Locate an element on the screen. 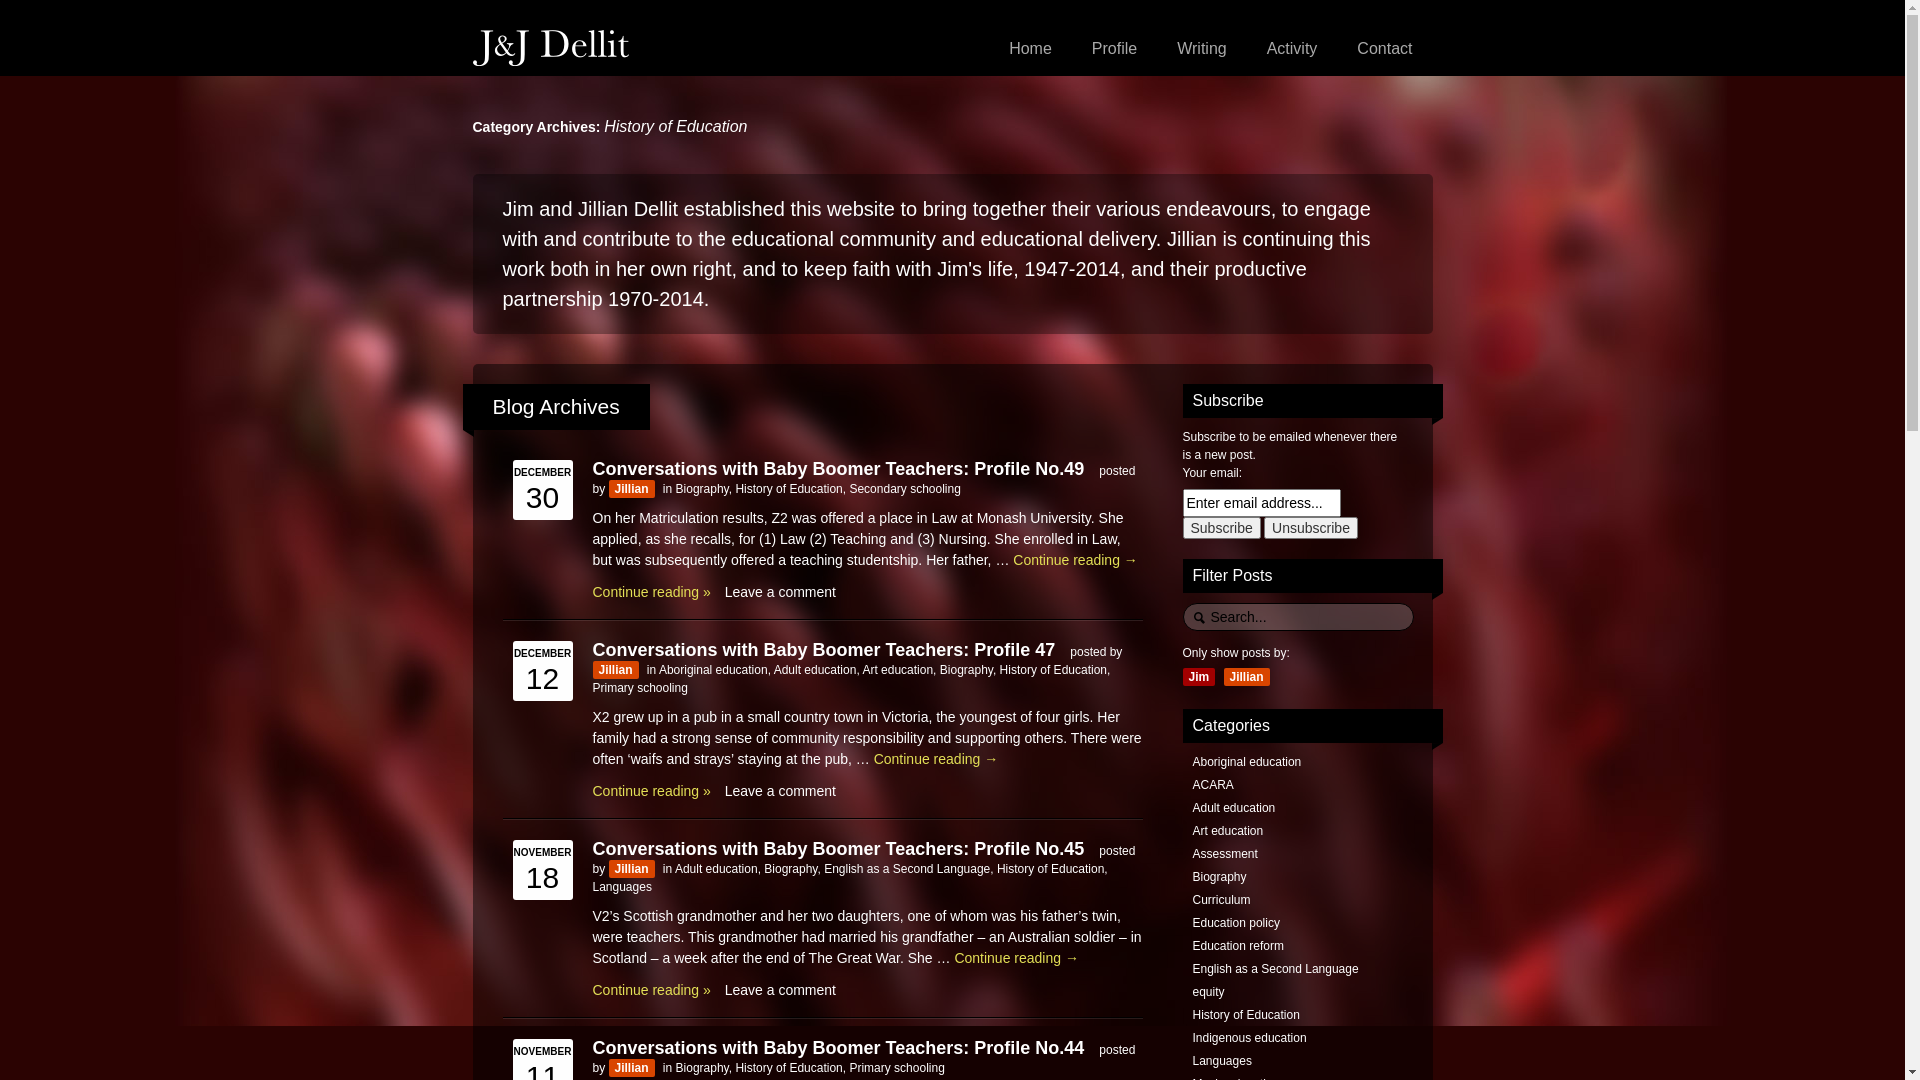  Education policy is located at coordinates (1236, 923).